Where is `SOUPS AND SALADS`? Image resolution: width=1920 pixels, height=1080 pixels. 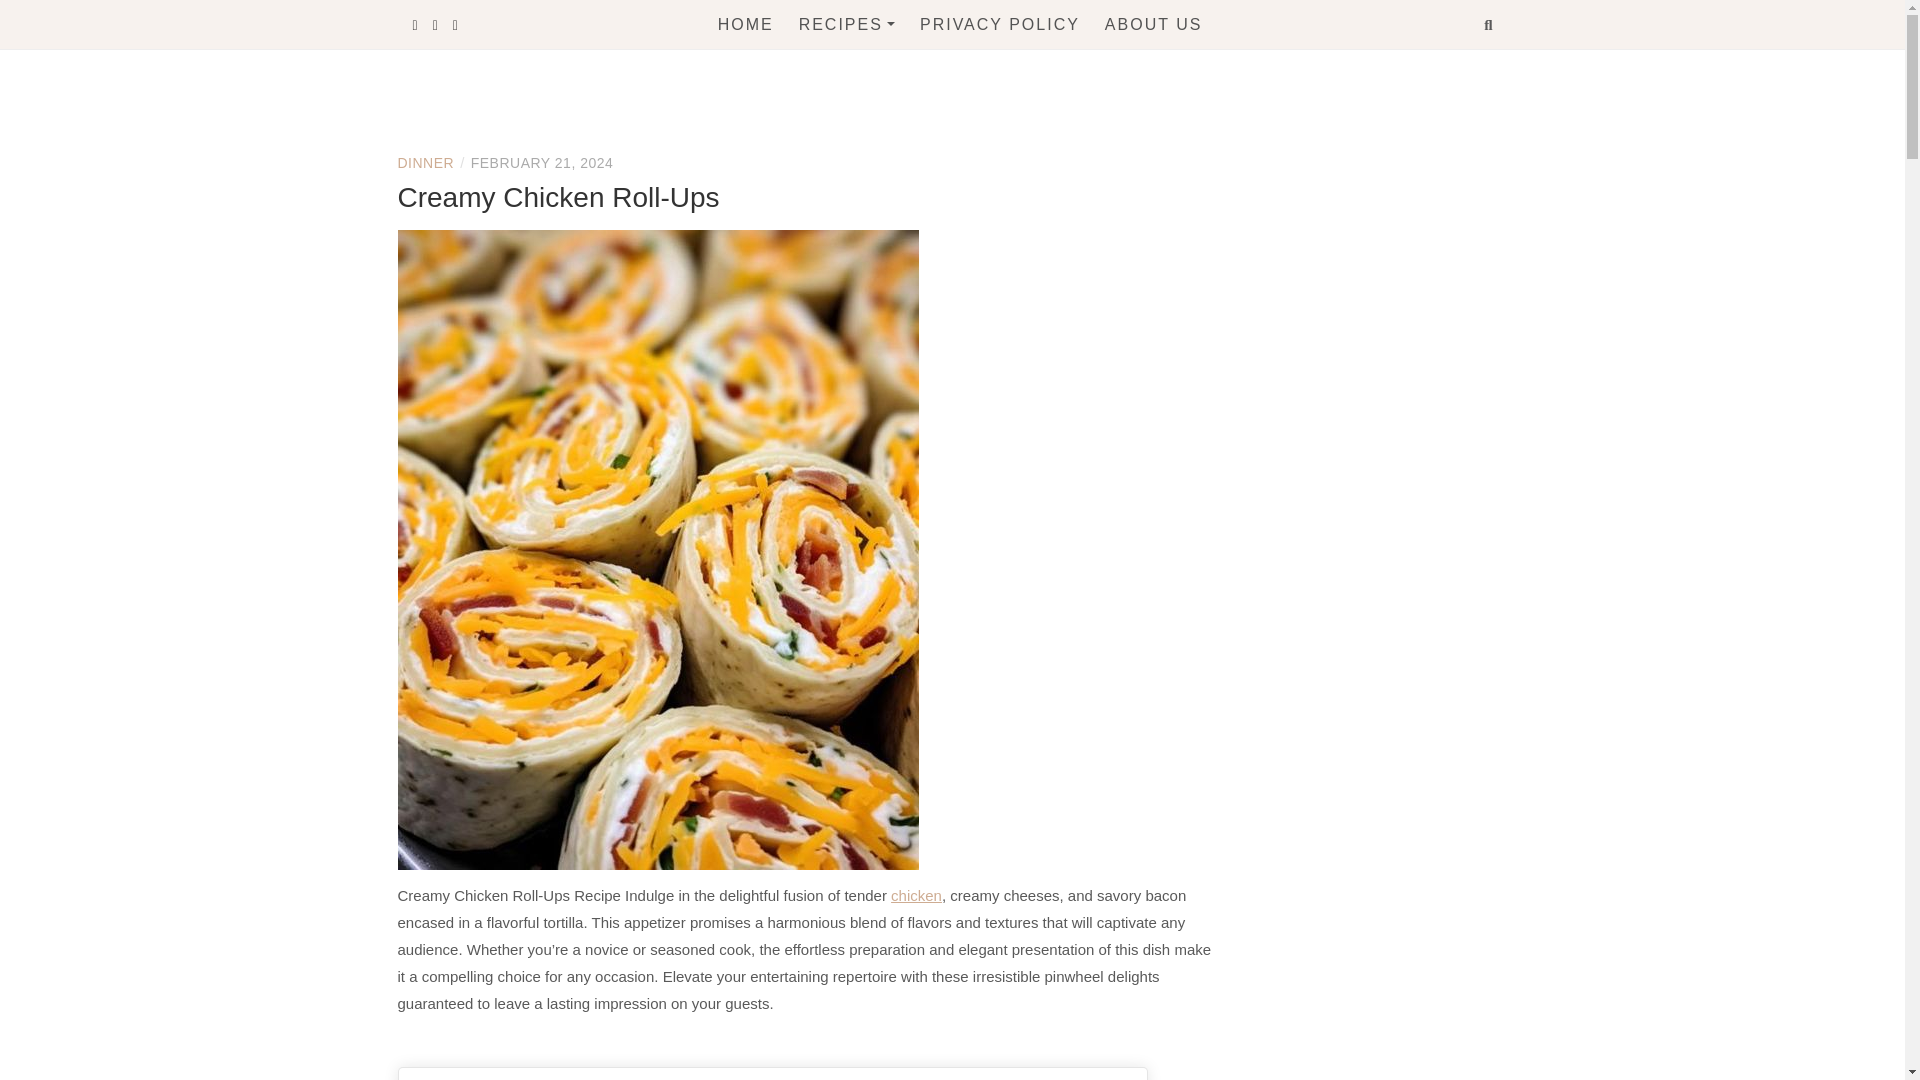 SOUPS AND SALADS is located at coordinates (908, 276).